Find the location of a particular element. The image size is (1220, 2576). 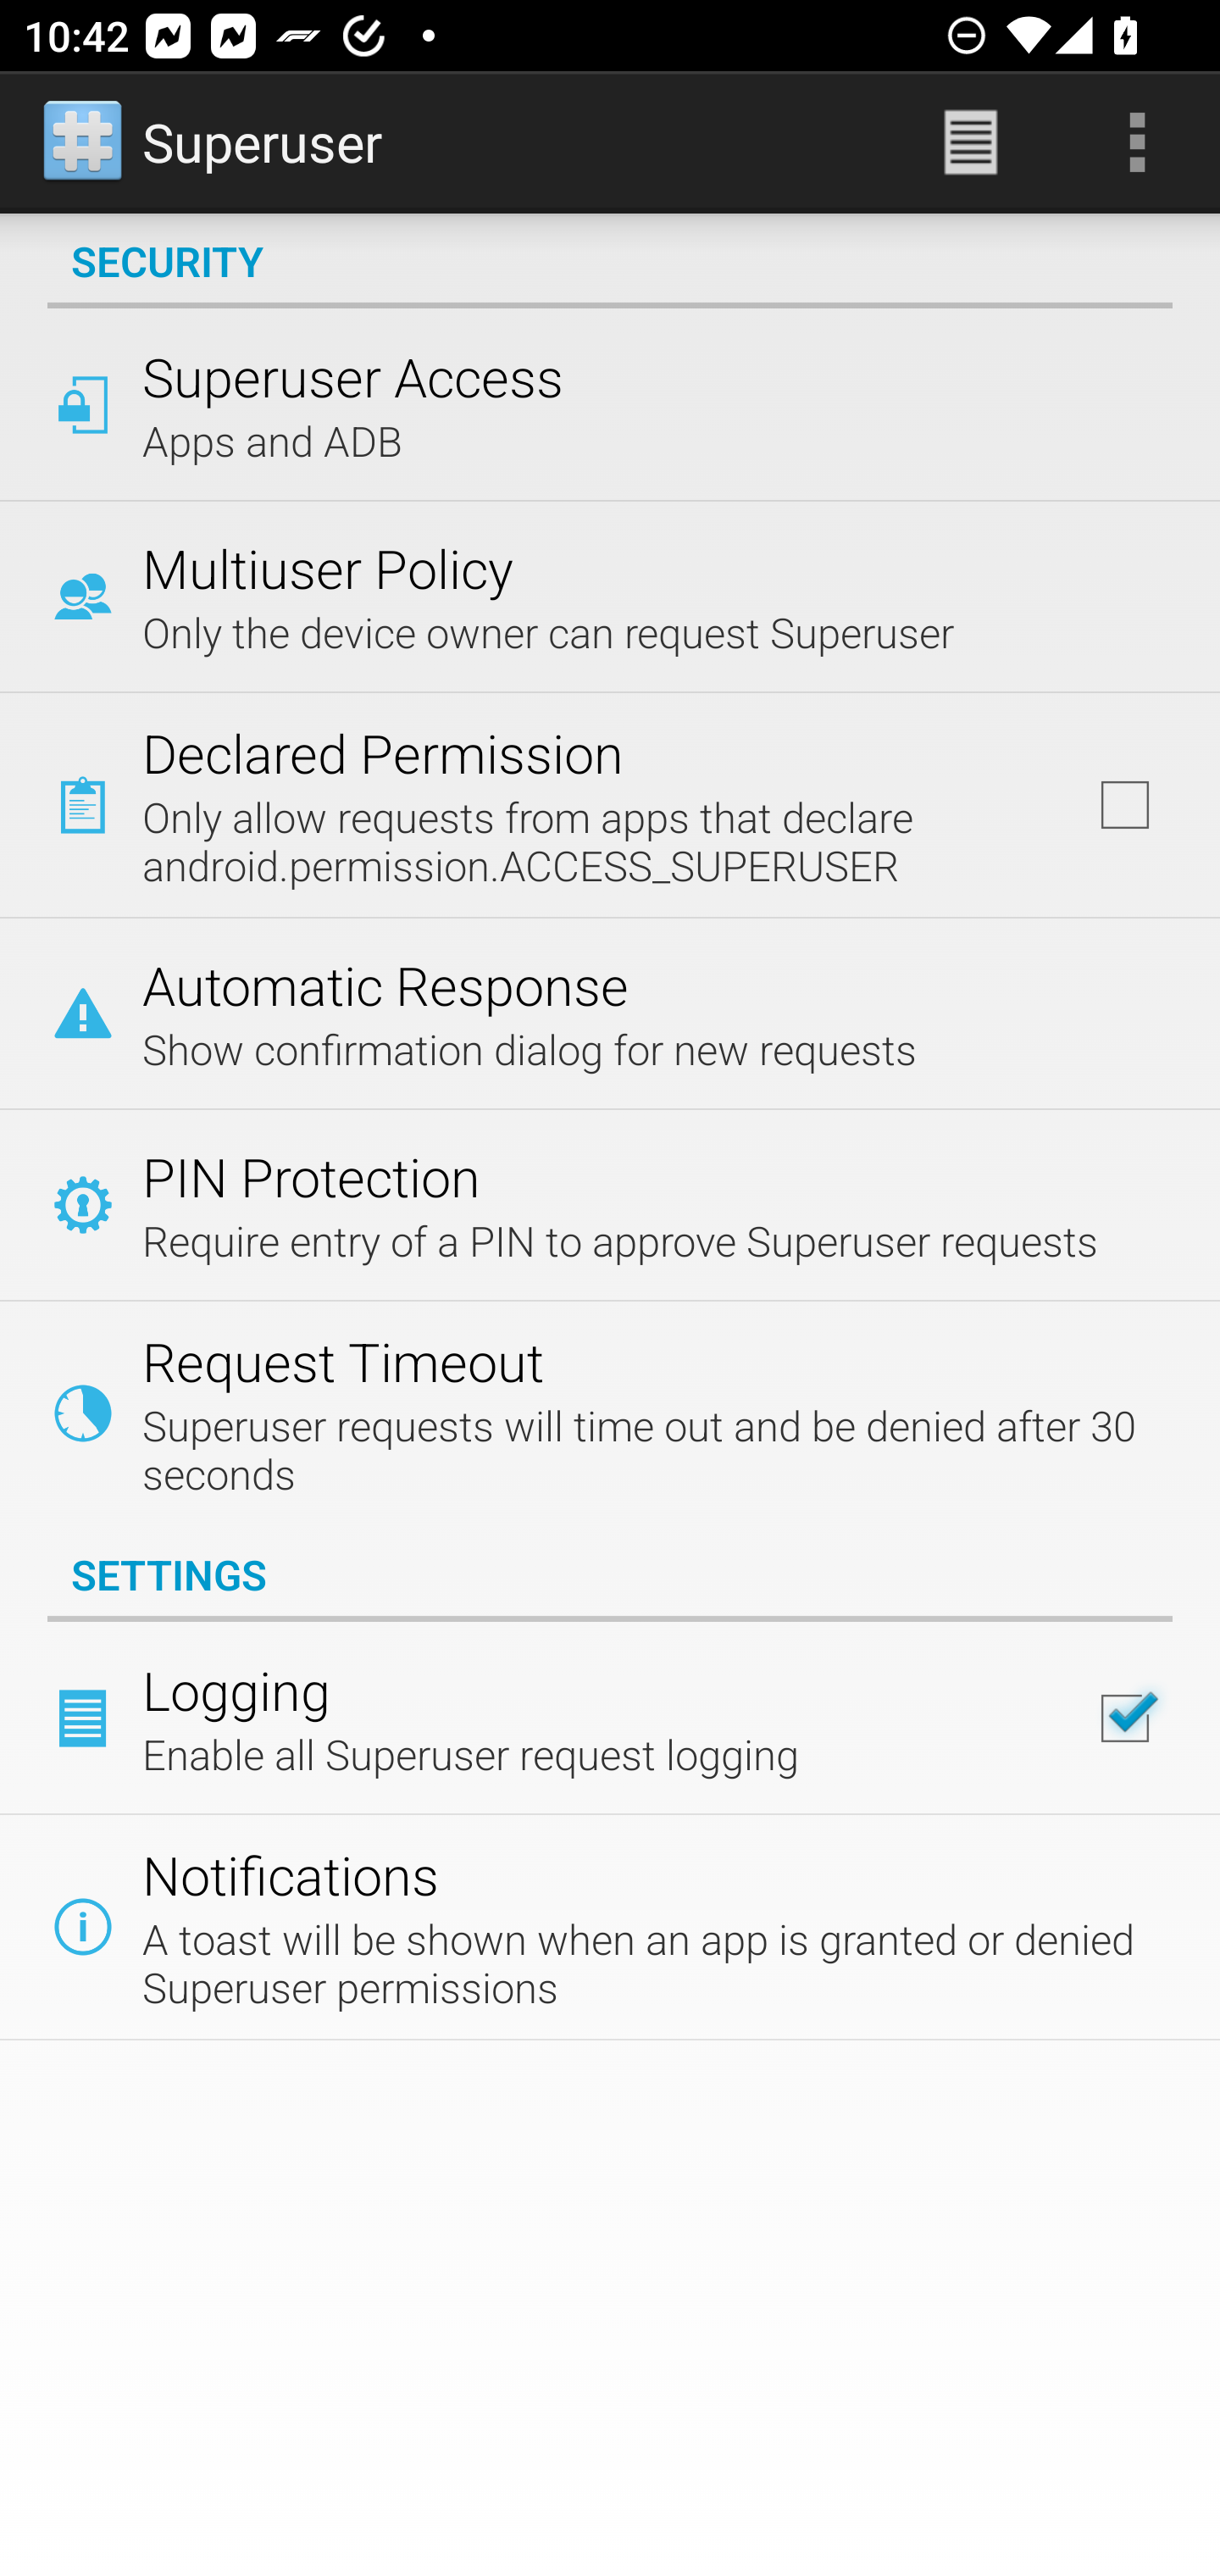

Logging Enable all Superuser request logging is located at coordinates (610, 1718).